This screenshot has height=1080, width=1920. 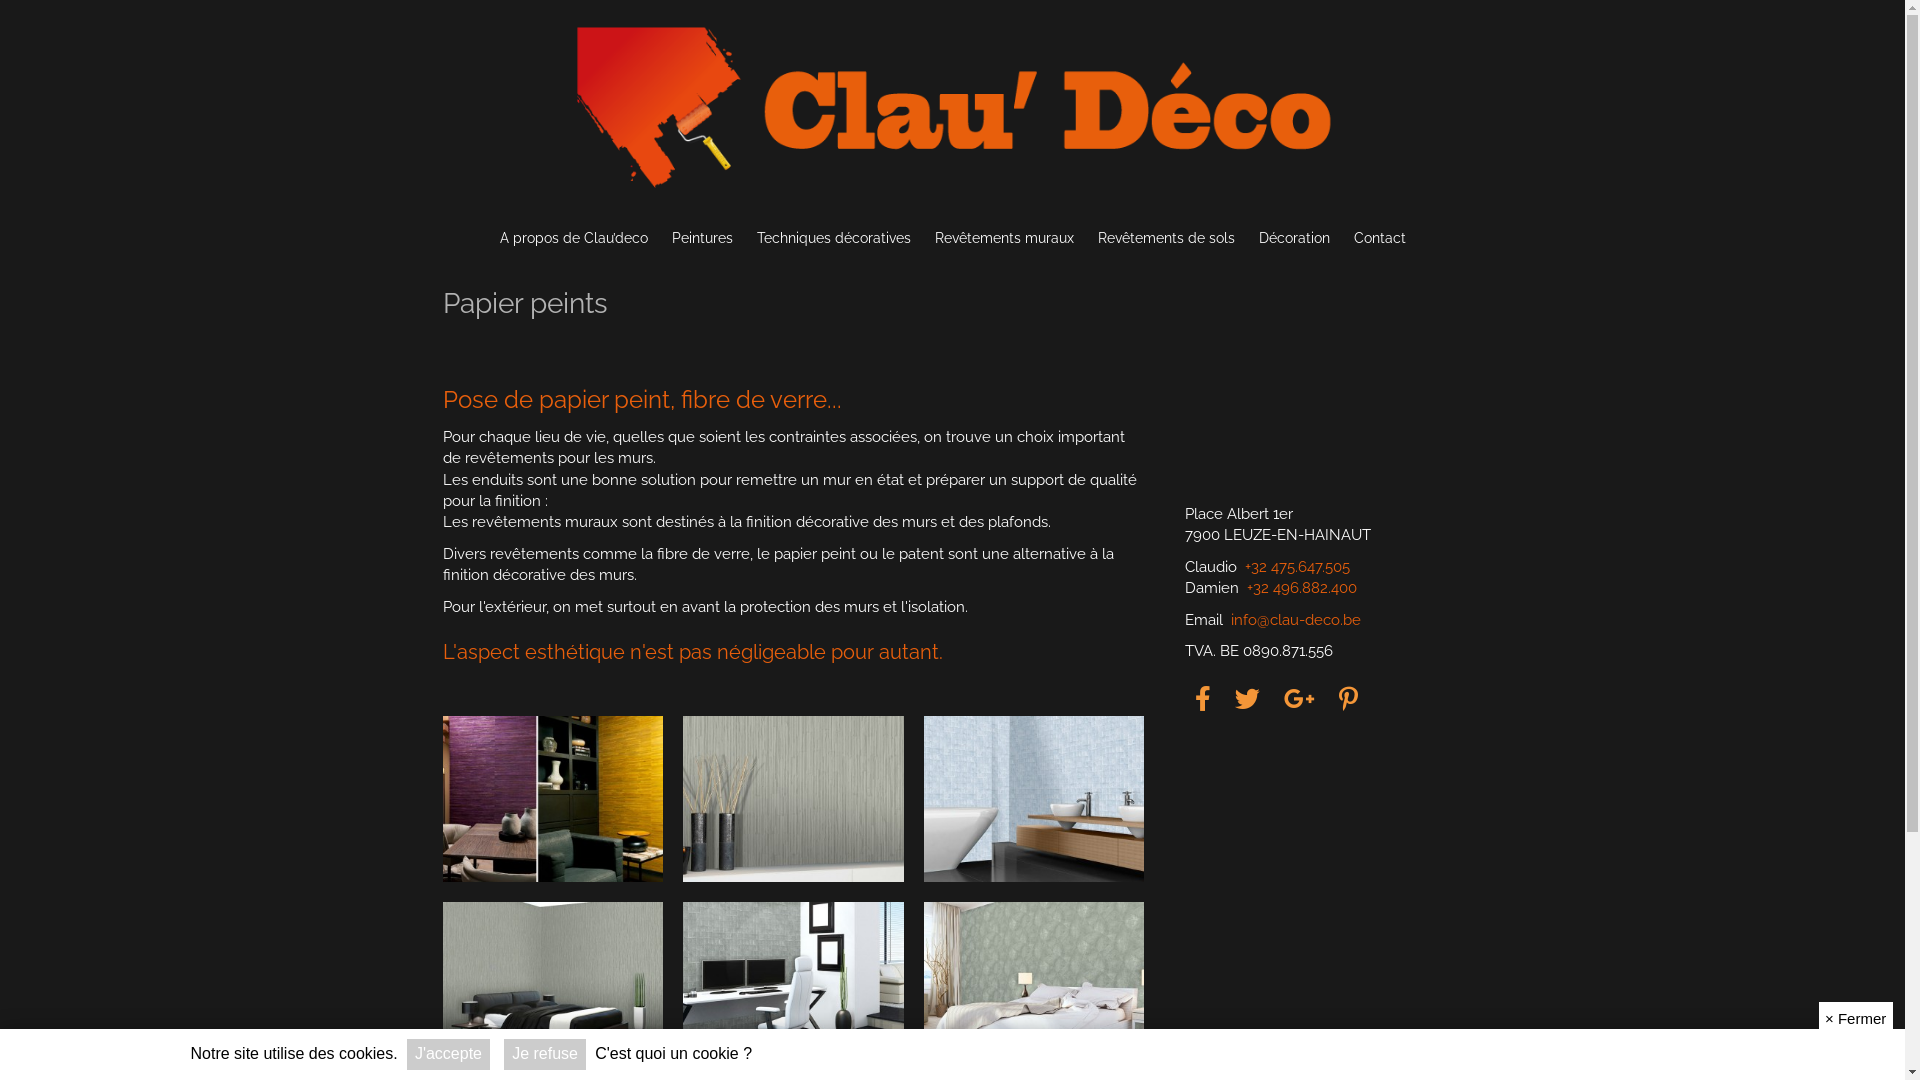 What do you see at coordinates (545, 1054) in the screenshot?
I see `Je refuse` at bounding box center [545, 1054].